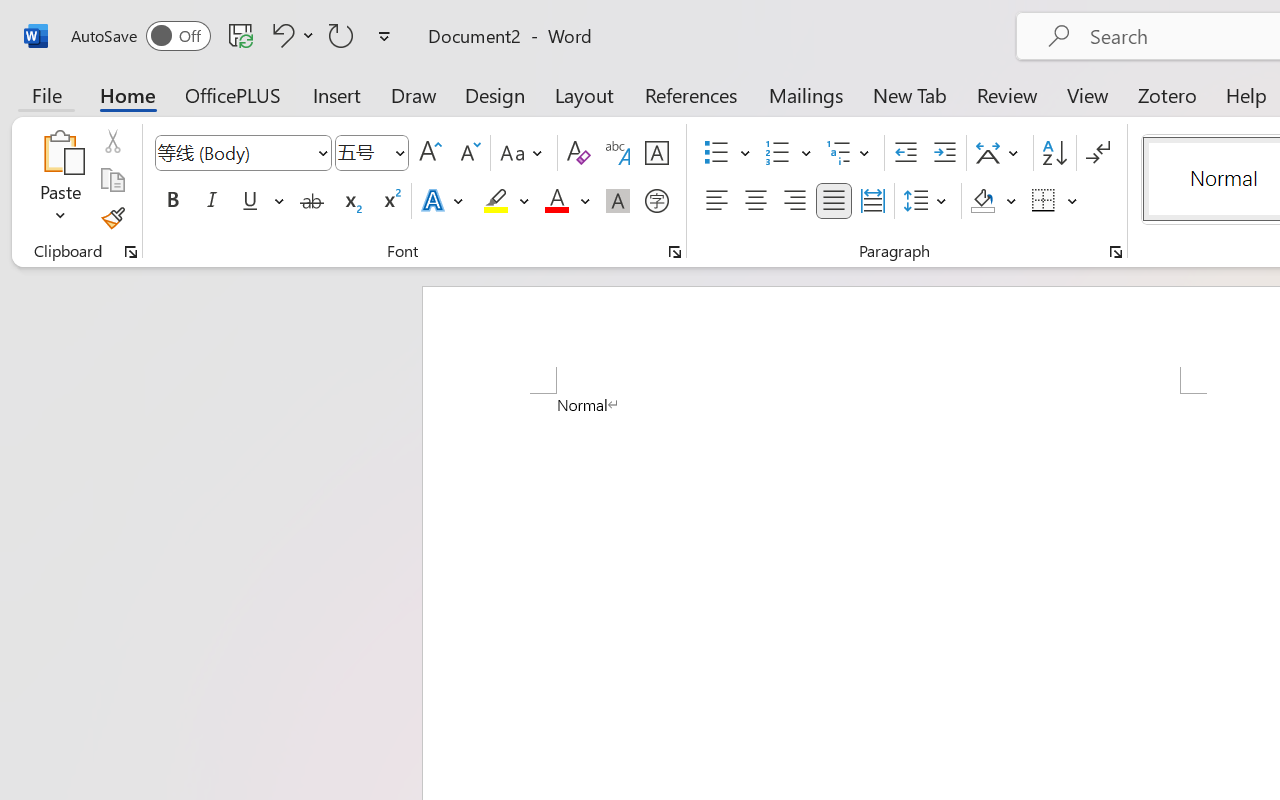 The image size is (1280, 800). Describe the element at coordinates (656, 153) in the screenshot. I see `Character Border` at that location.